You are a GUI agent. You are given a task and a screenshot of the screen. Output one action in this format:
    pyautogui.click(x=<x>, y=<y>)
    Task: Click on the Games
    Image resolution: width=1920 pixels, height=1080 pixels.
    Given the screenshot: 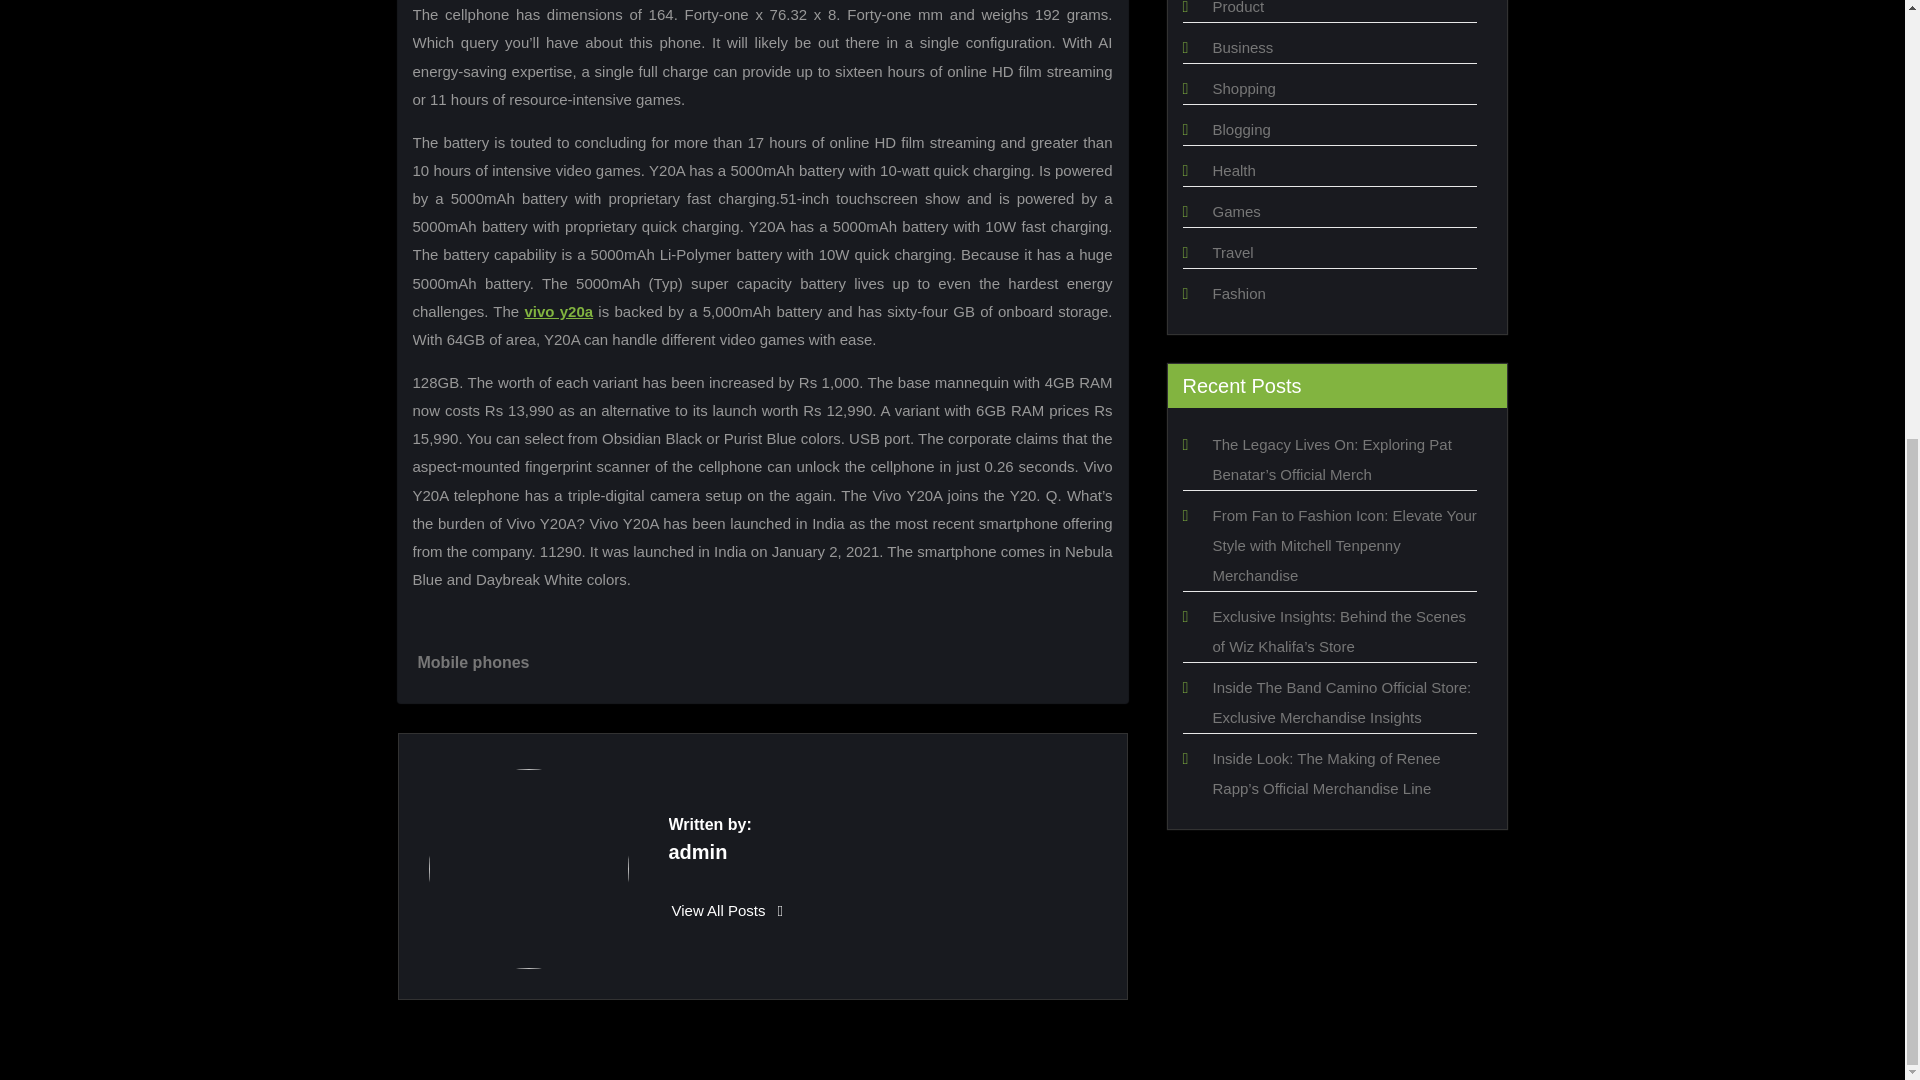 What is the action you would take?
    pyautogui.click(x=1235, y=212)
    